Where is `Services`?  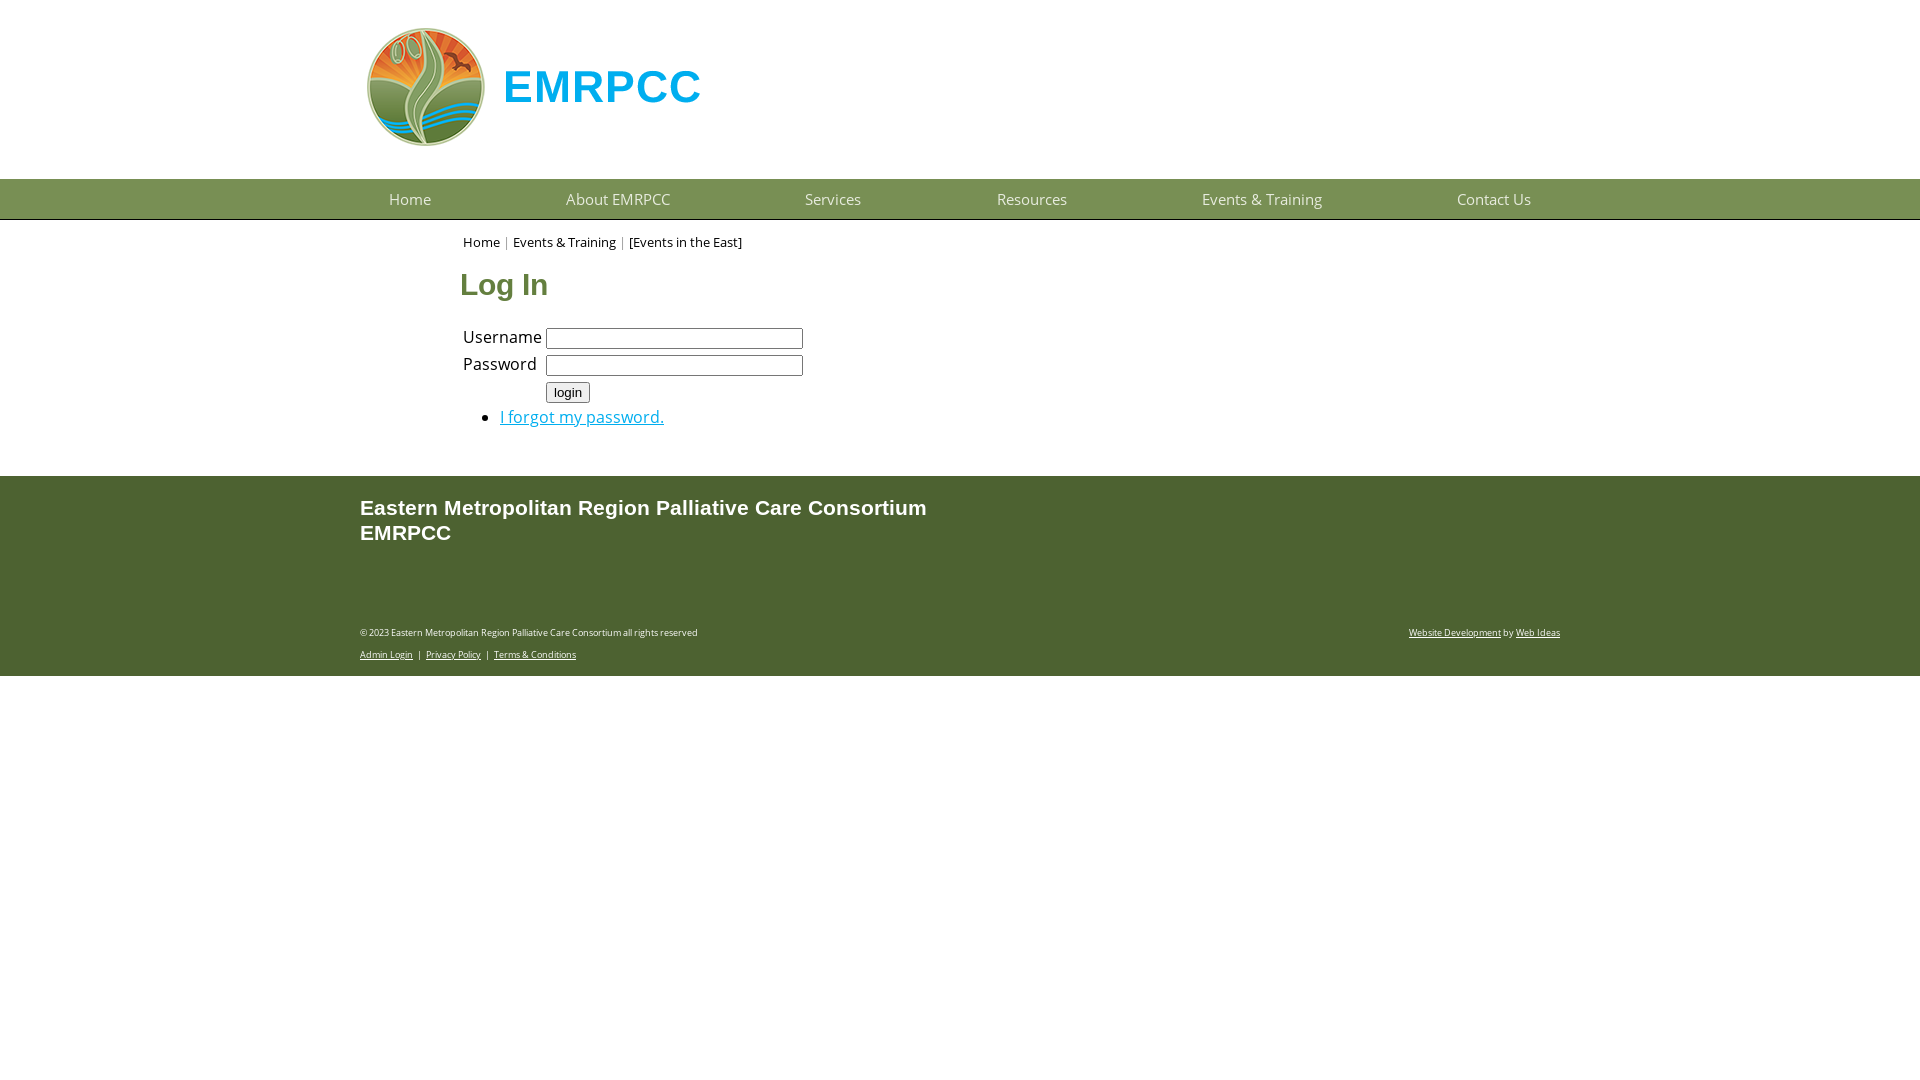 Services is located at coordinates (833, 199).